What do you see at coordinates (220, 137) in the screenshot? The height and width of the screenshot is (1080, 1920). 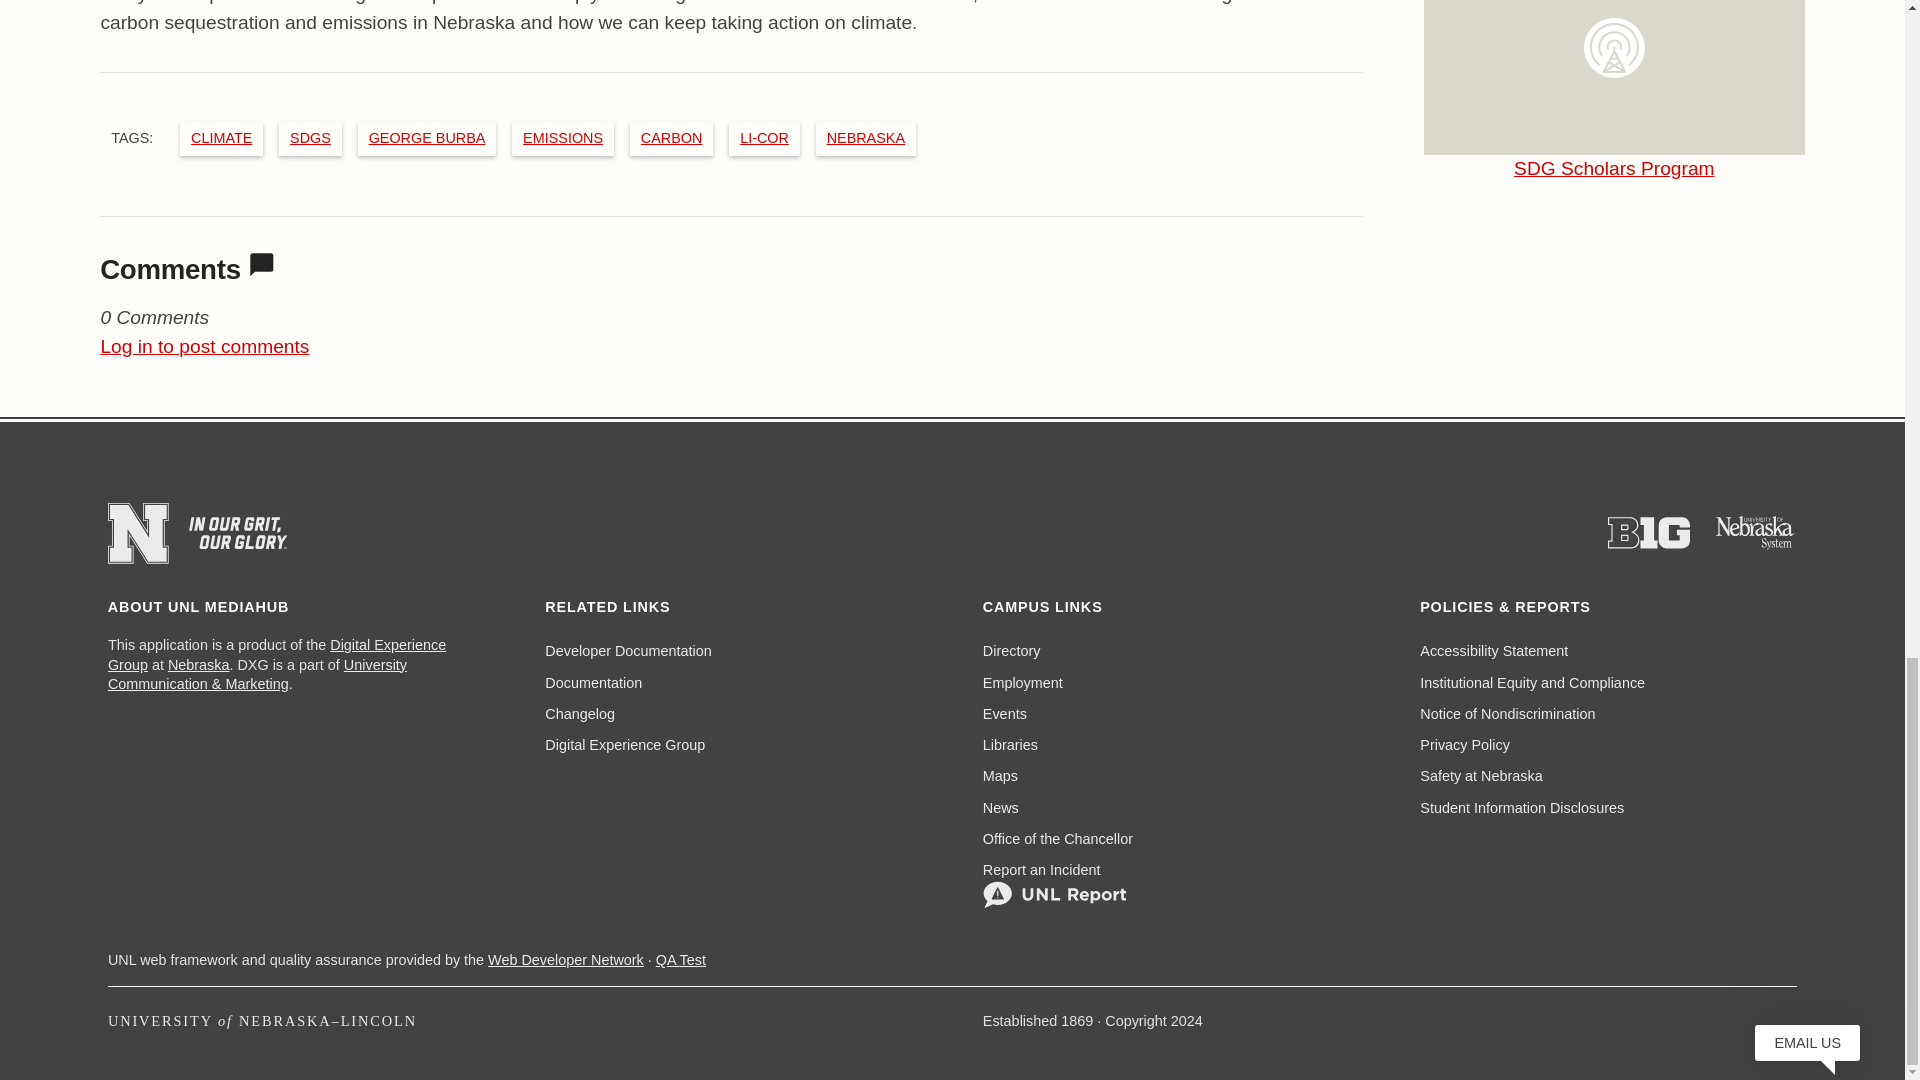 I see `Nebraska` at bounding box center [220, 137].